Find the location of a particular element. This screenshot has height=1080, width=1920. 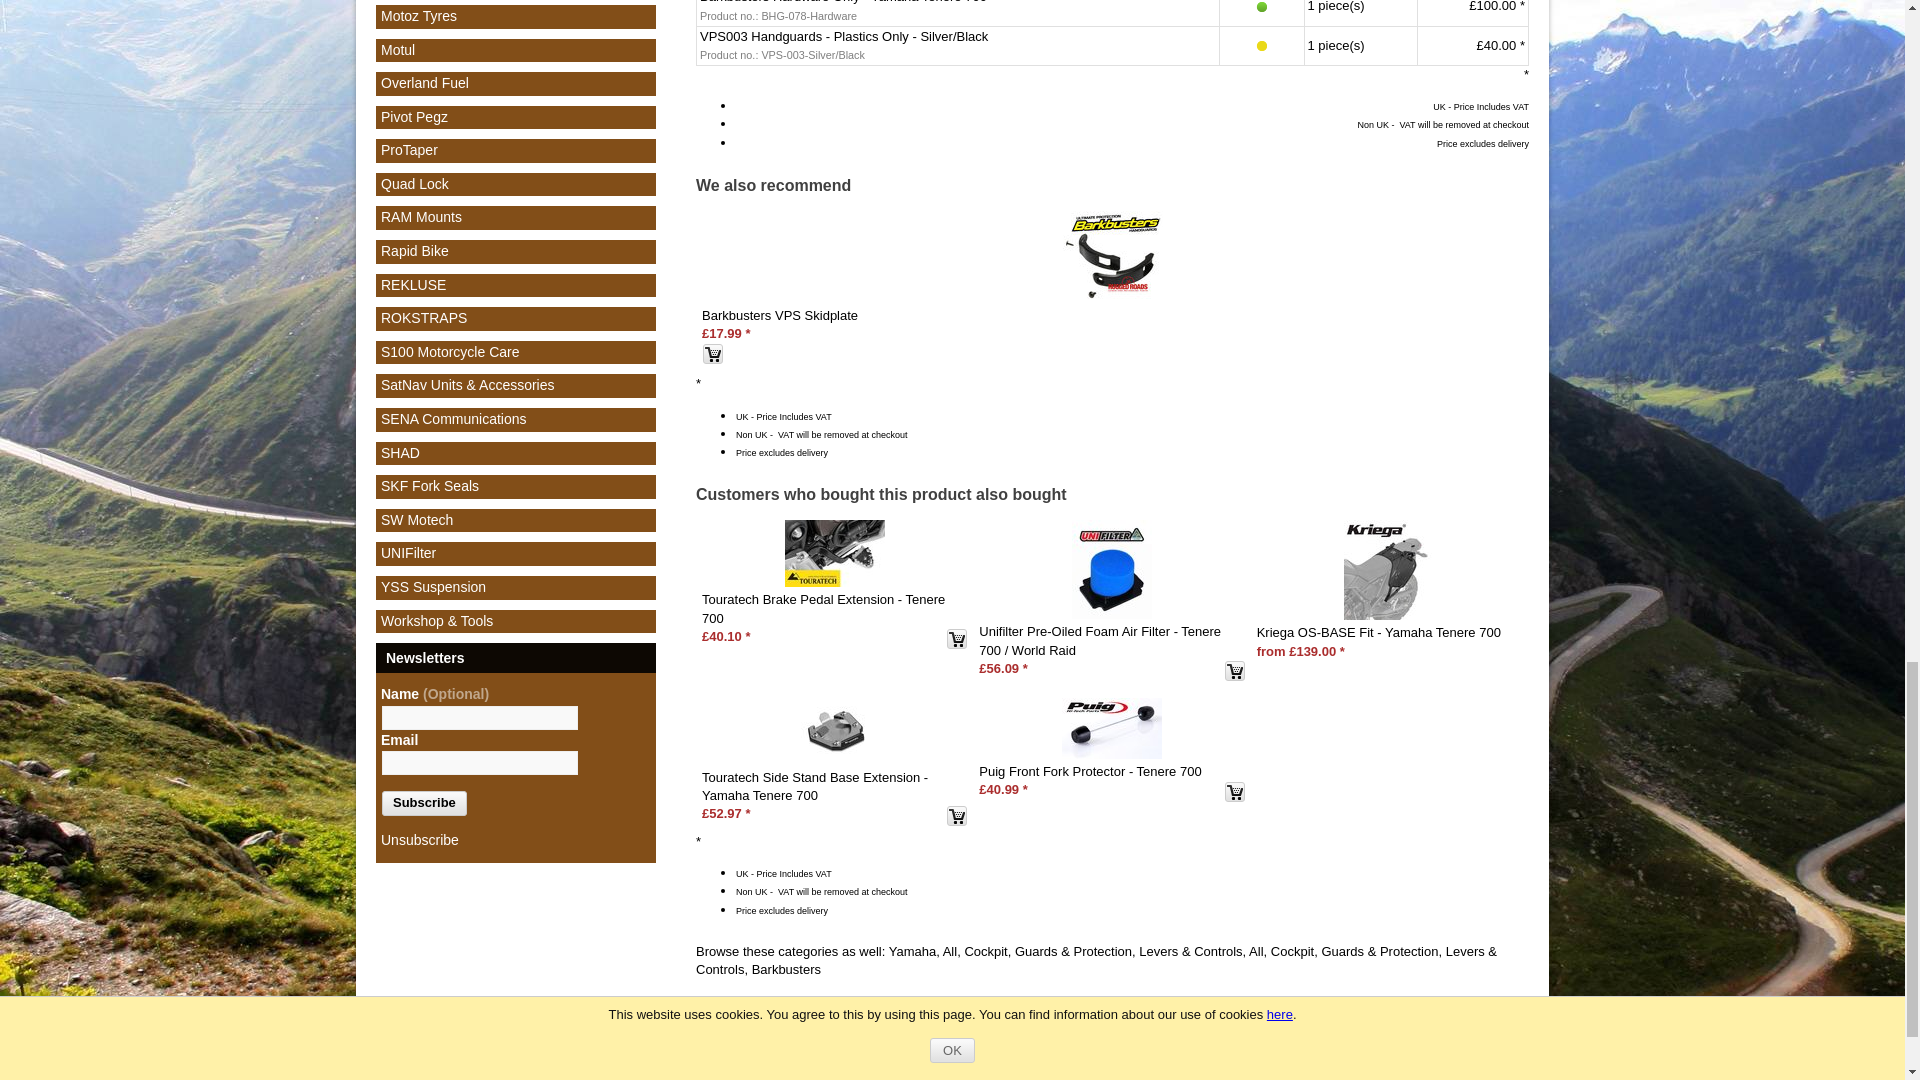

Go to product is located at coordinates (1111, 256).